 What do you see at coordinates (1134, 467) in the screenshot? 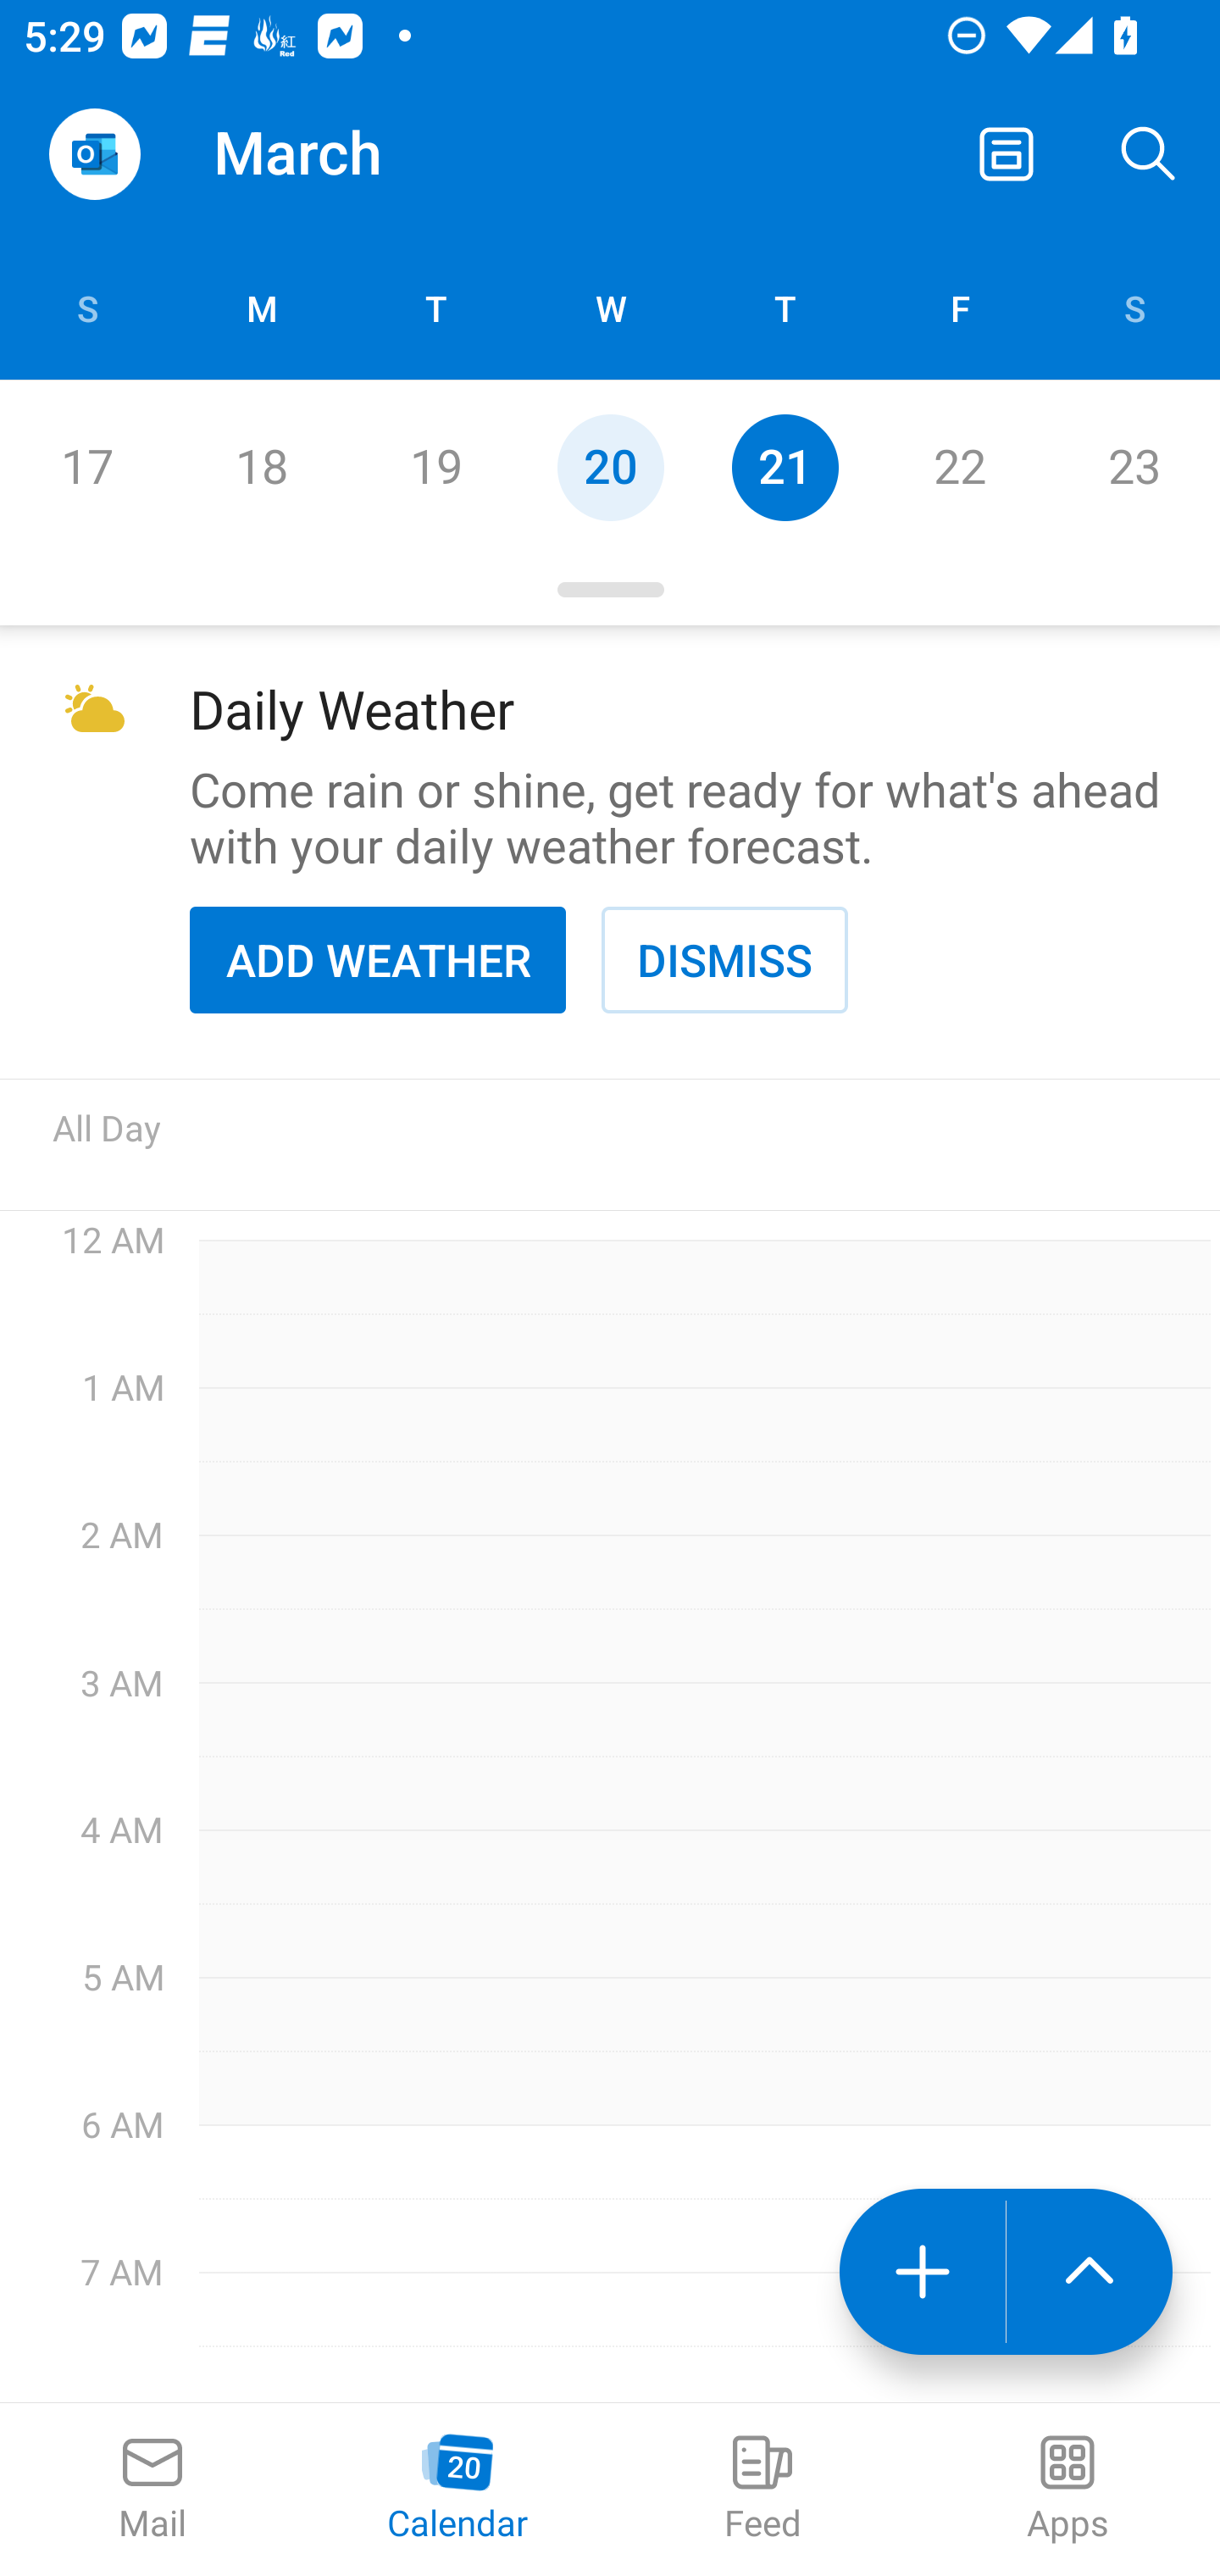
I see `23 Saturday, March 23` at bounding box center [1134, 467].